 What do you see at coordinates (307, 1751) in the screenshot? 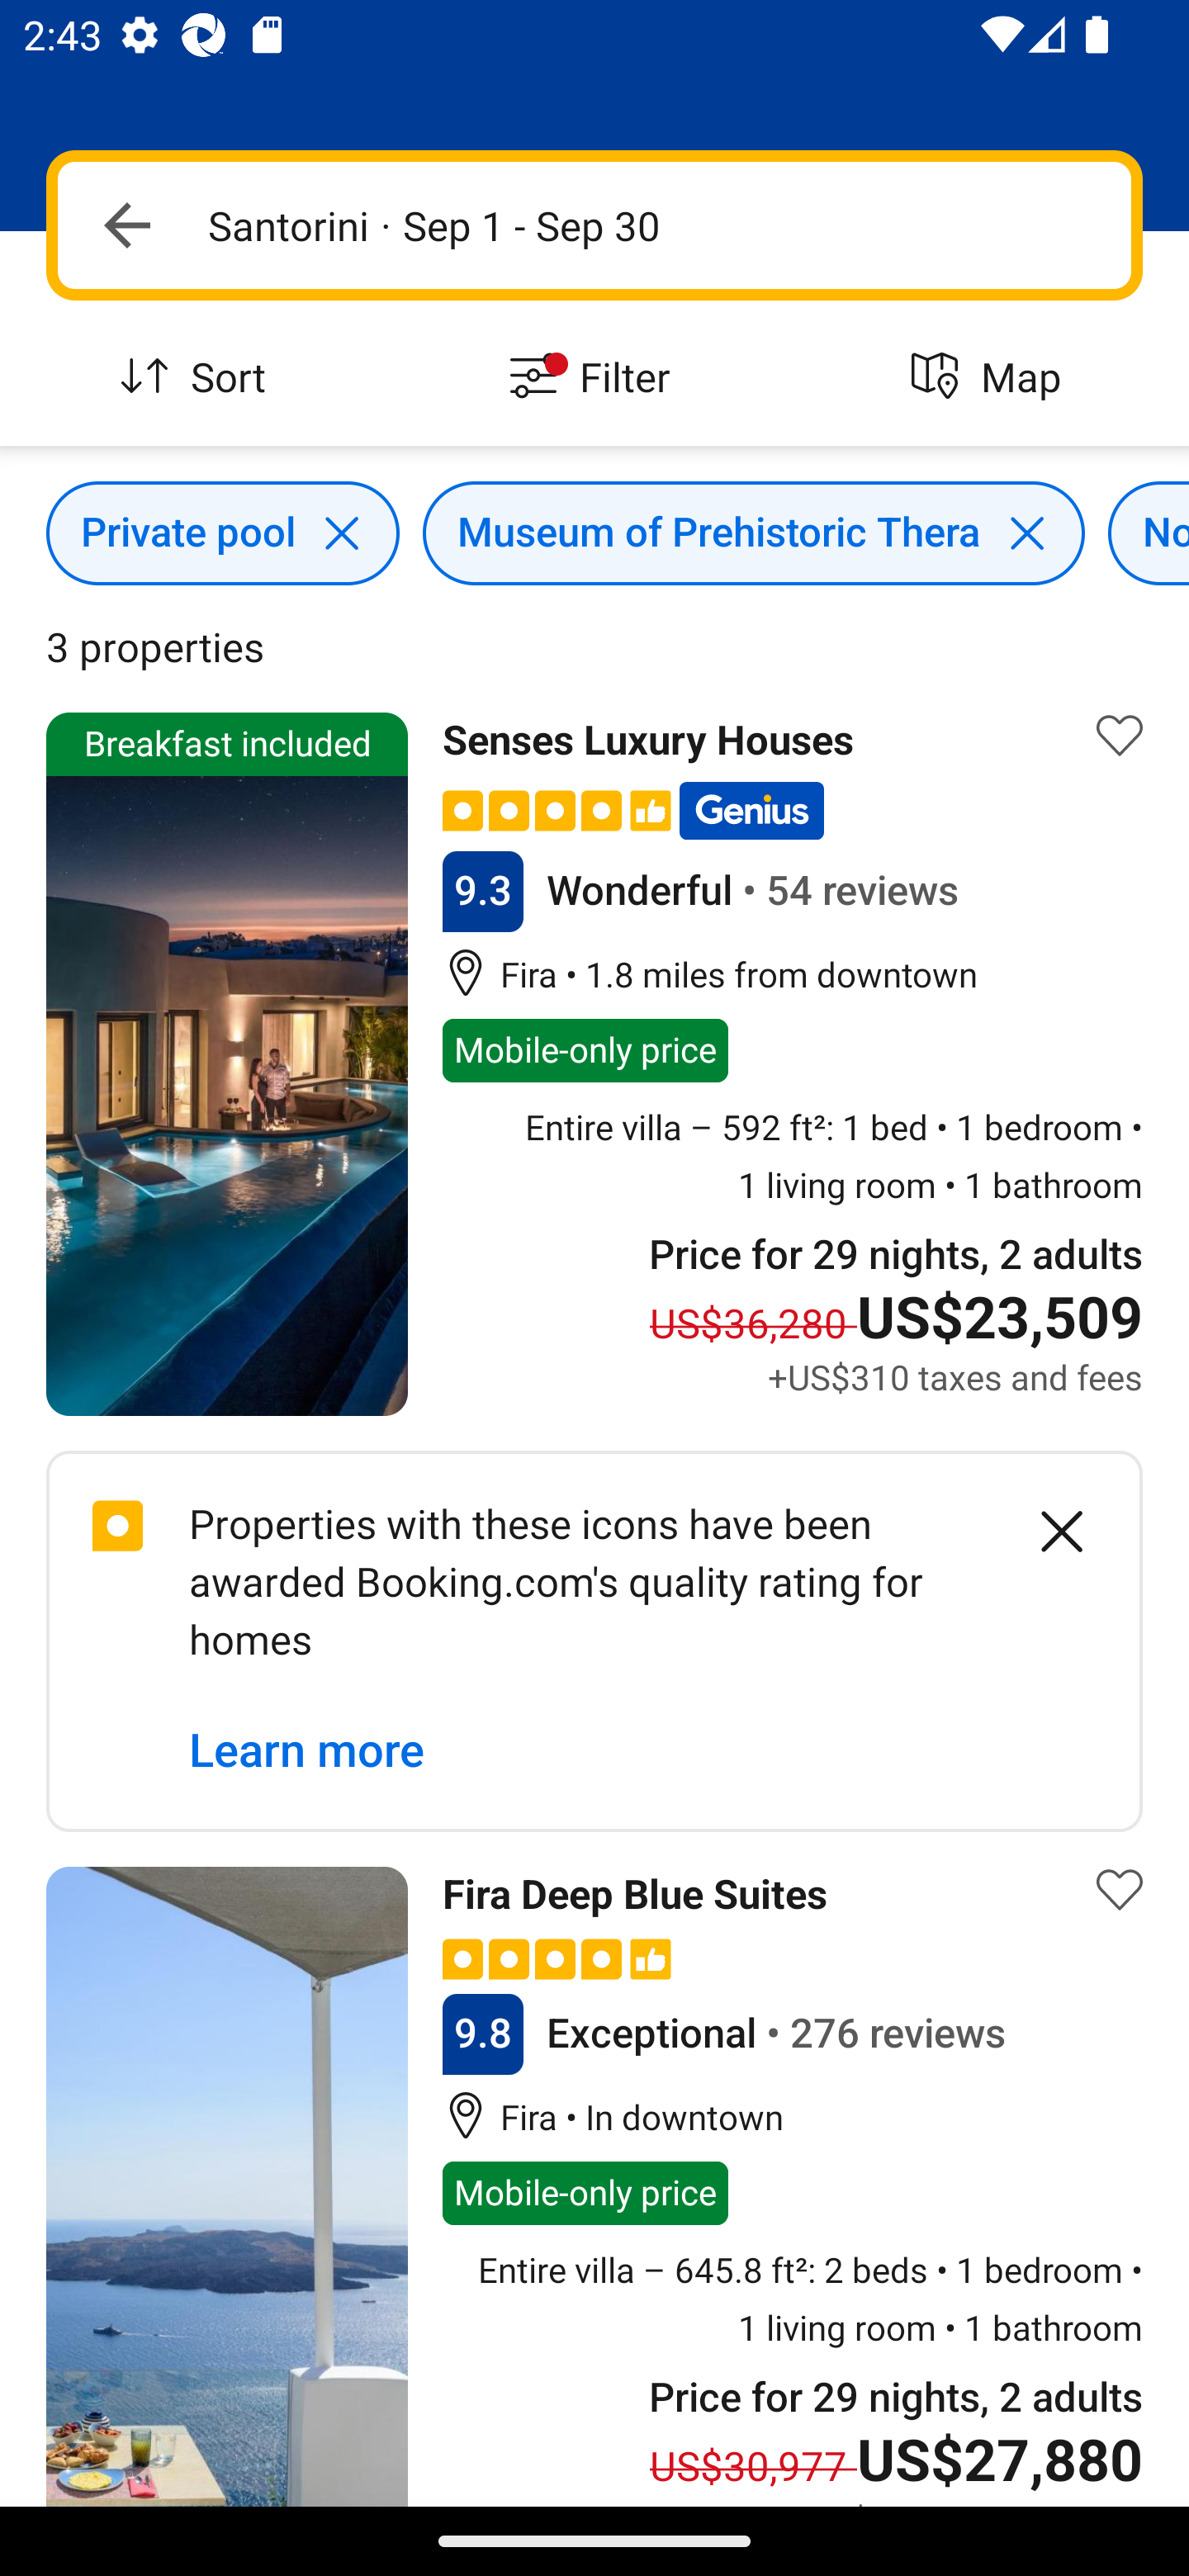
I see `Learn more` at bounding box center [307, 1751].